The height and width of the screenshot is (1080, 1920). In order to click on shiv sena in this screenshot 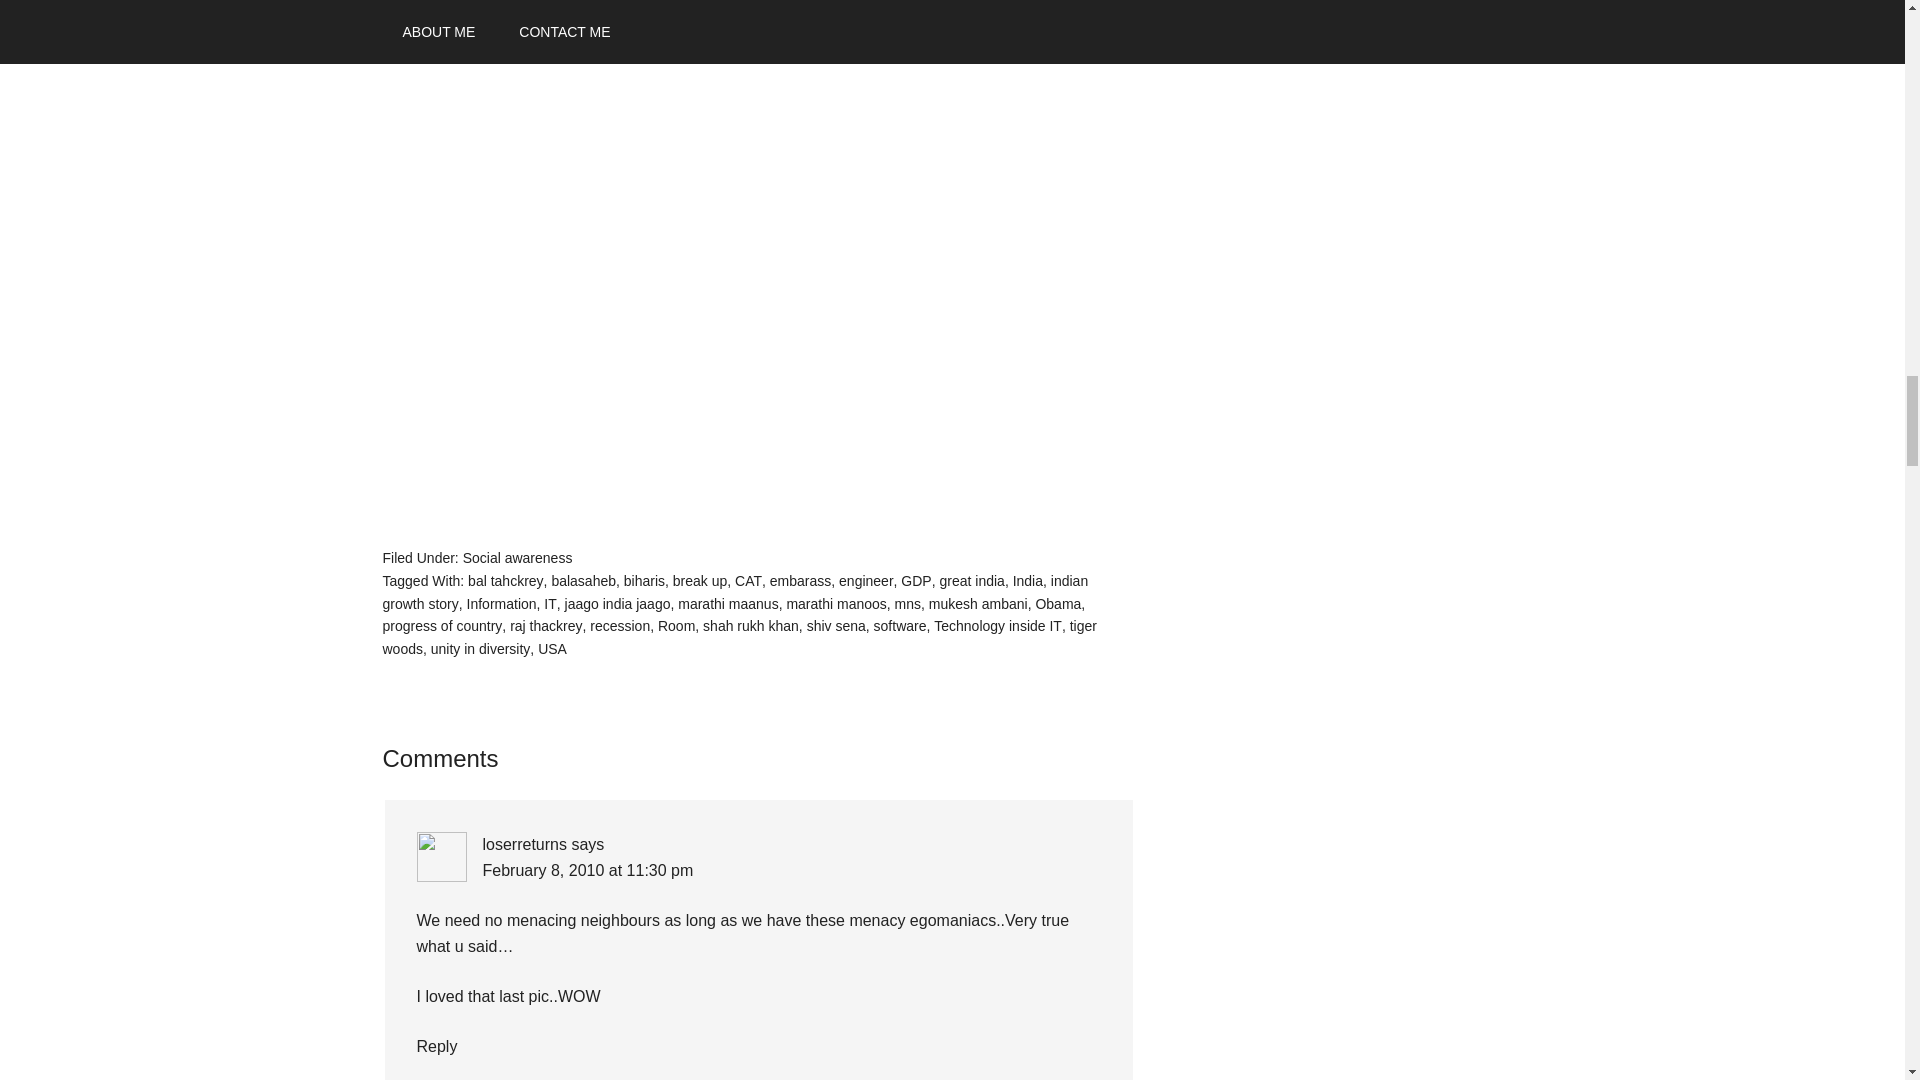, I will do `click(836, 625)`.